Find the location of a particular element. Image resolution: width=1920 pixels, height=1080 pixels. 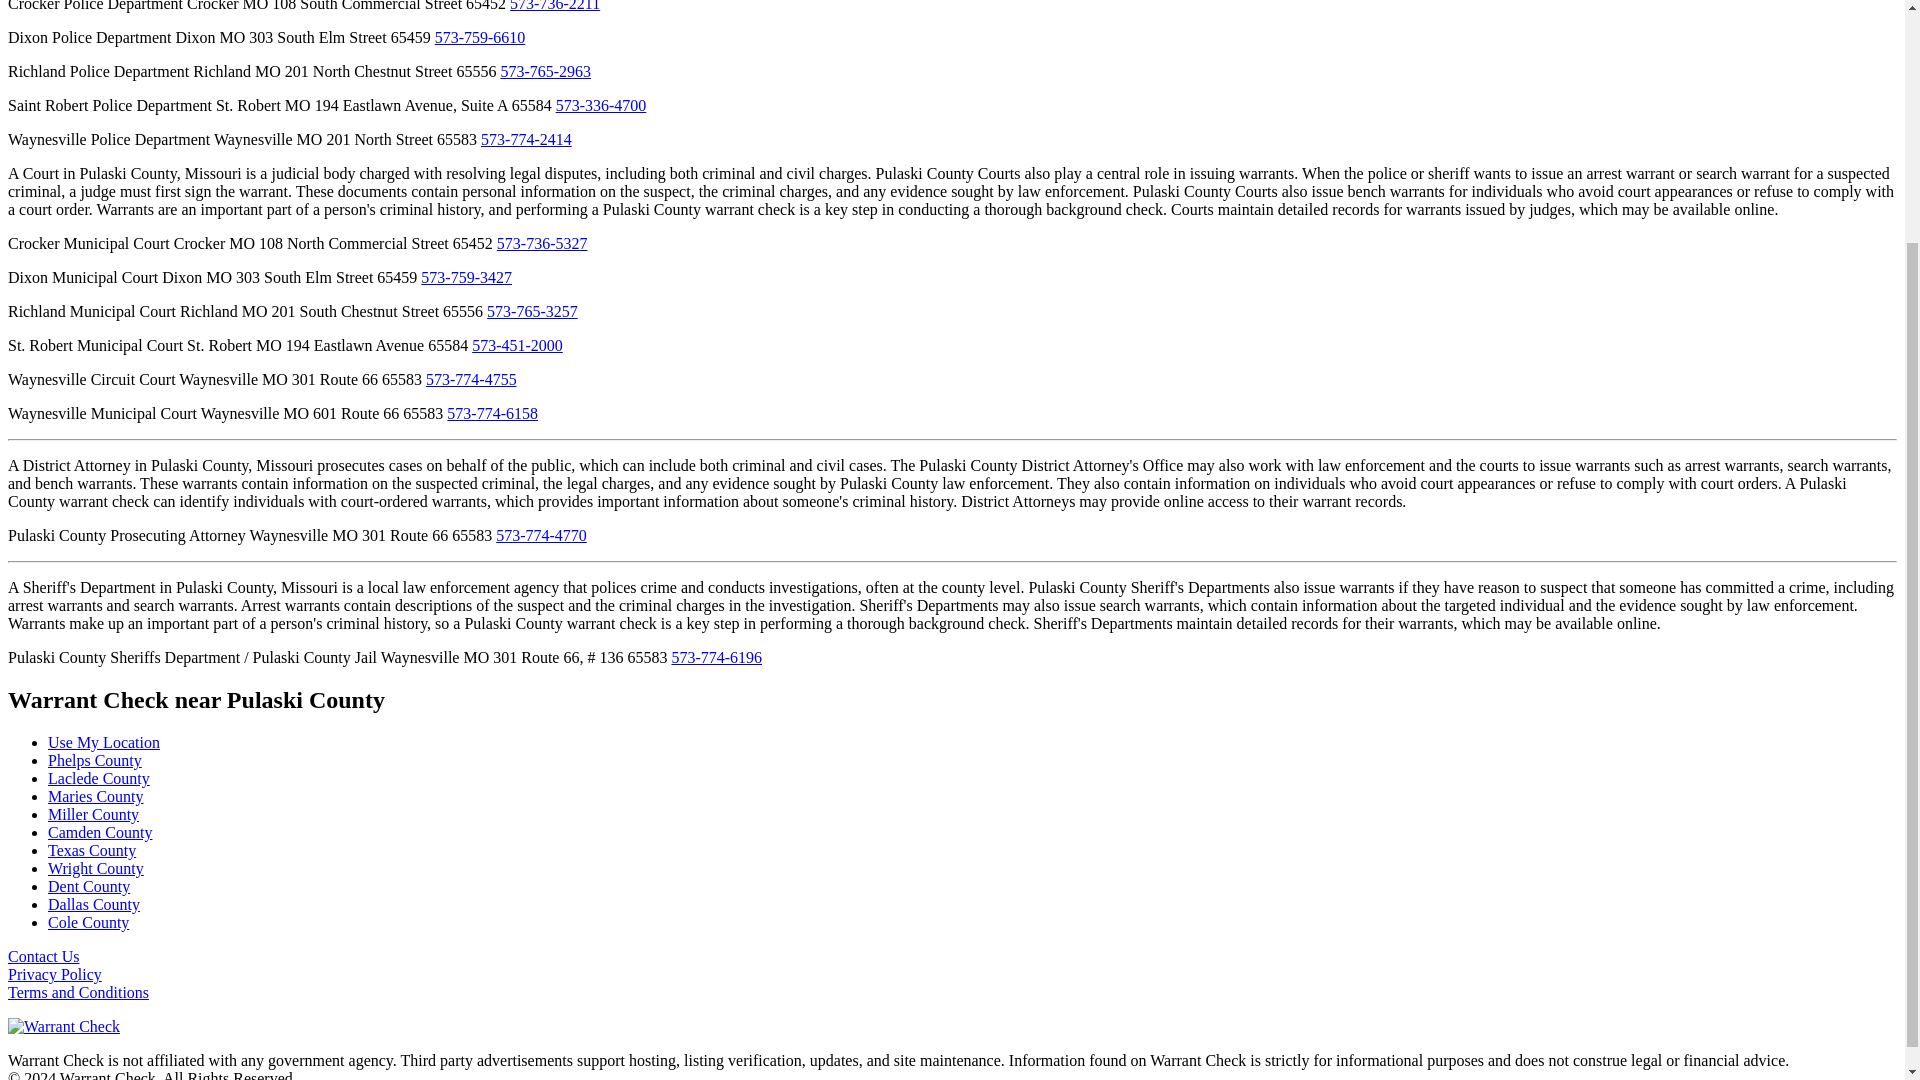

Phelps County is located at coordinates (95, 760).